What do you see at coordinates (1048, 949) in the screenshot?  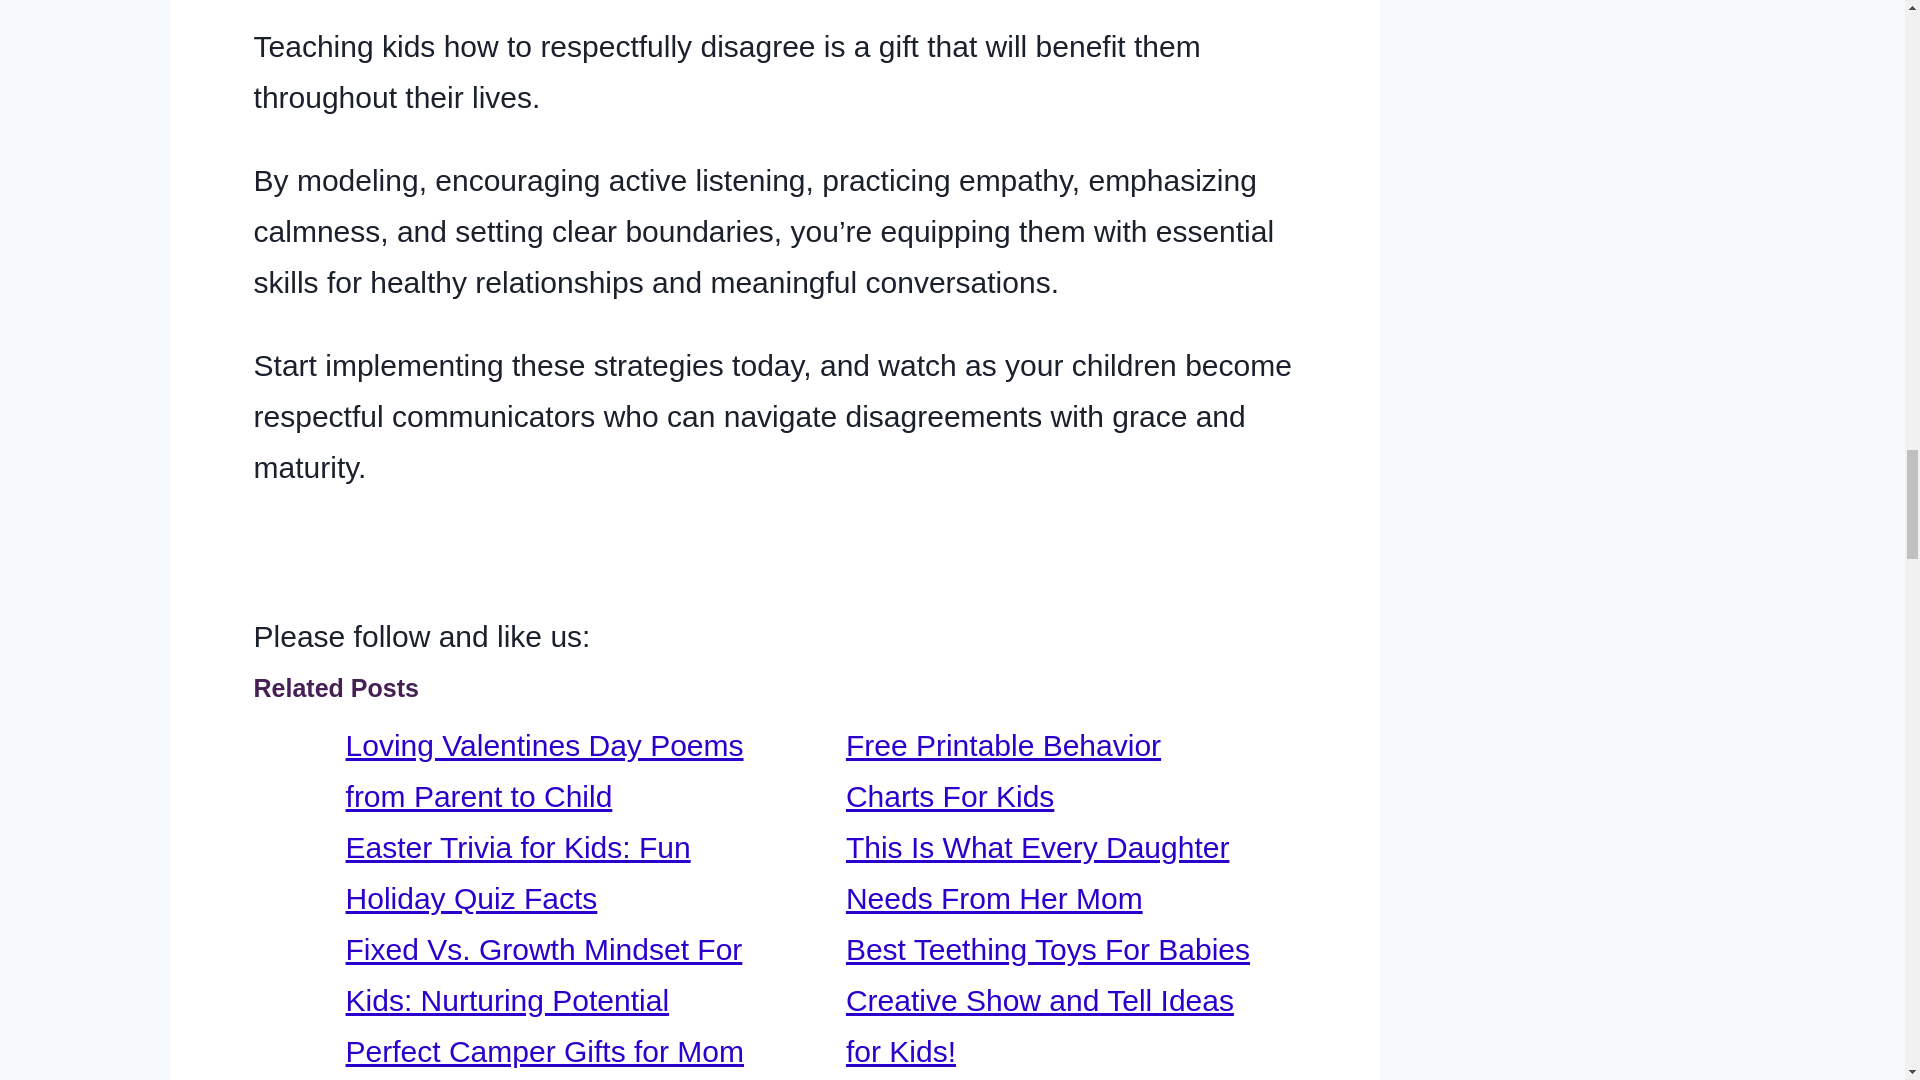 I see `Best Teething Toys For Babies` at bounding box center [1048, 949].